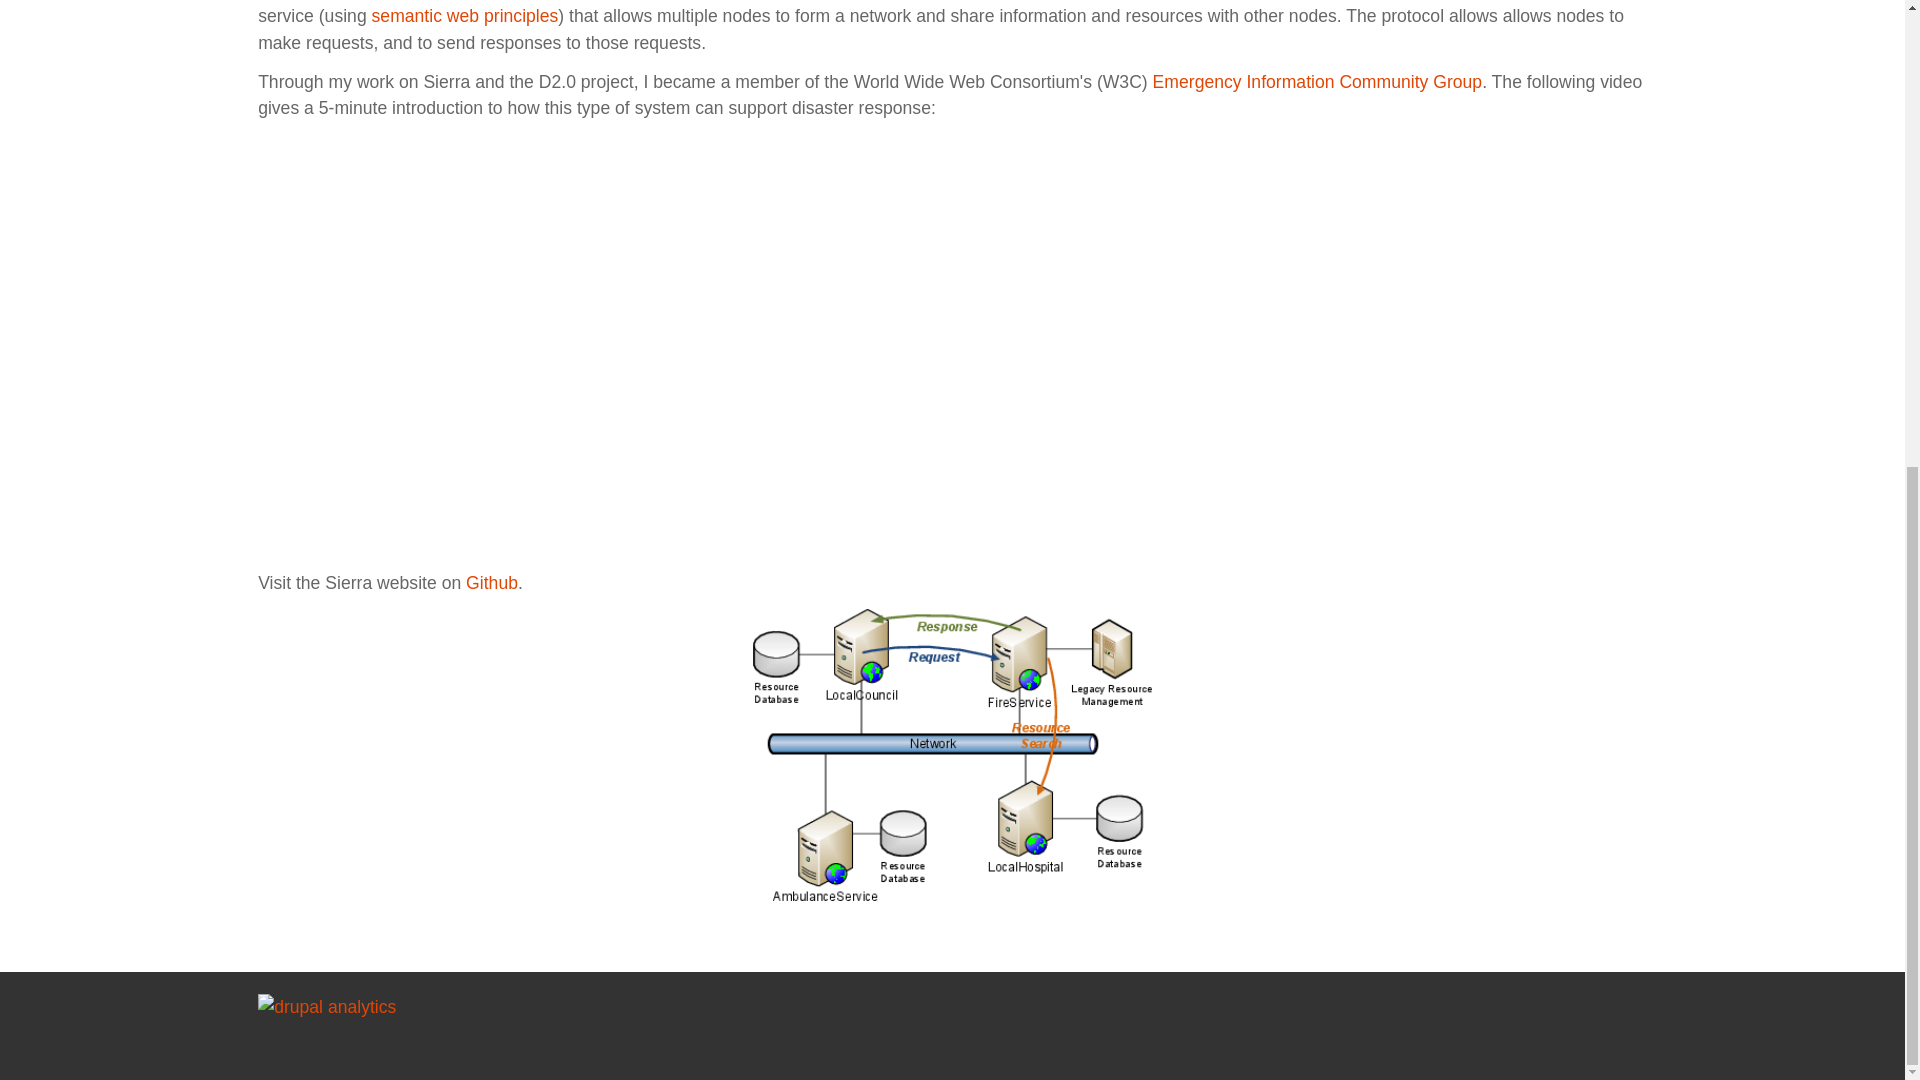 The image size is (1920, 1080). What do you see at coordinates (465, 16) in the screenshot?
I see `semantic web principles` at bounding box center [465, 16].